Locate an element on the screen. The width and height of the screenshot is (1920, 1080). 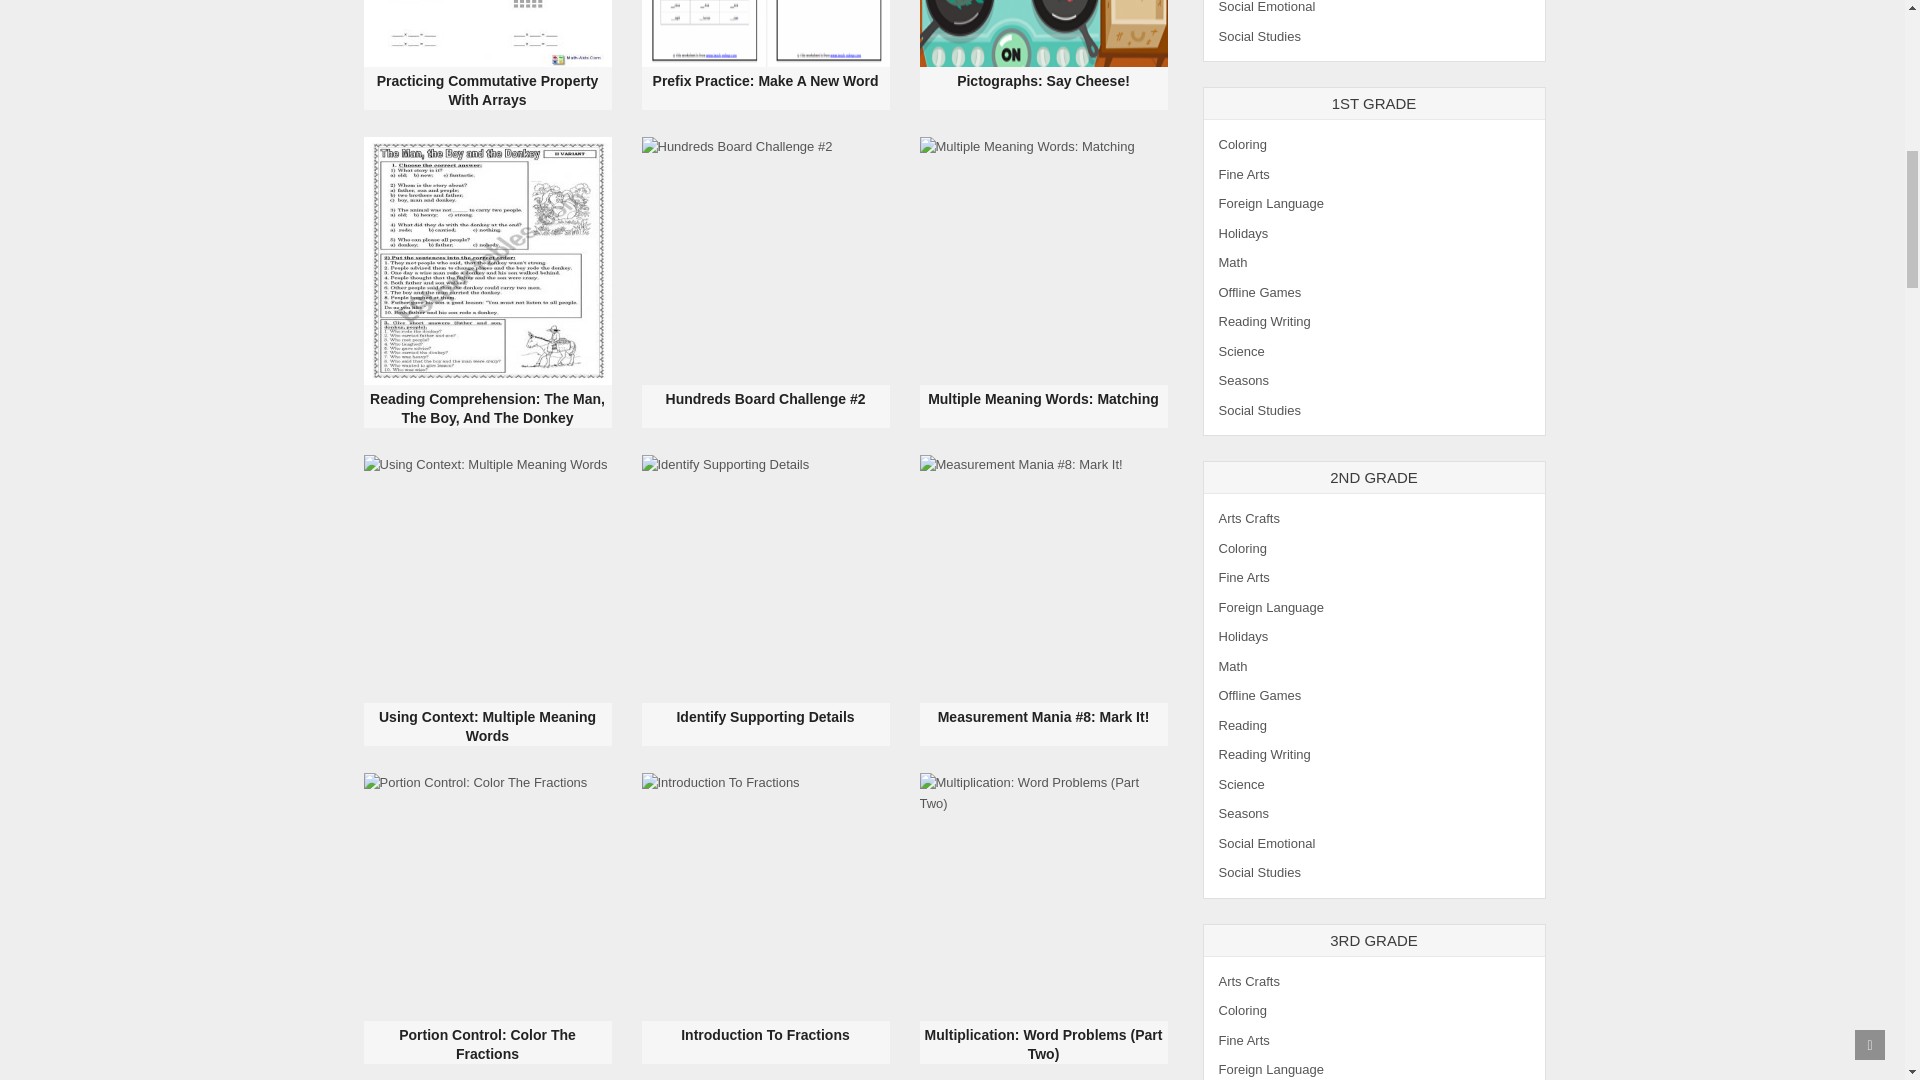
Practicing Commutative Property With Arrays is located at coordinates (488, 91).